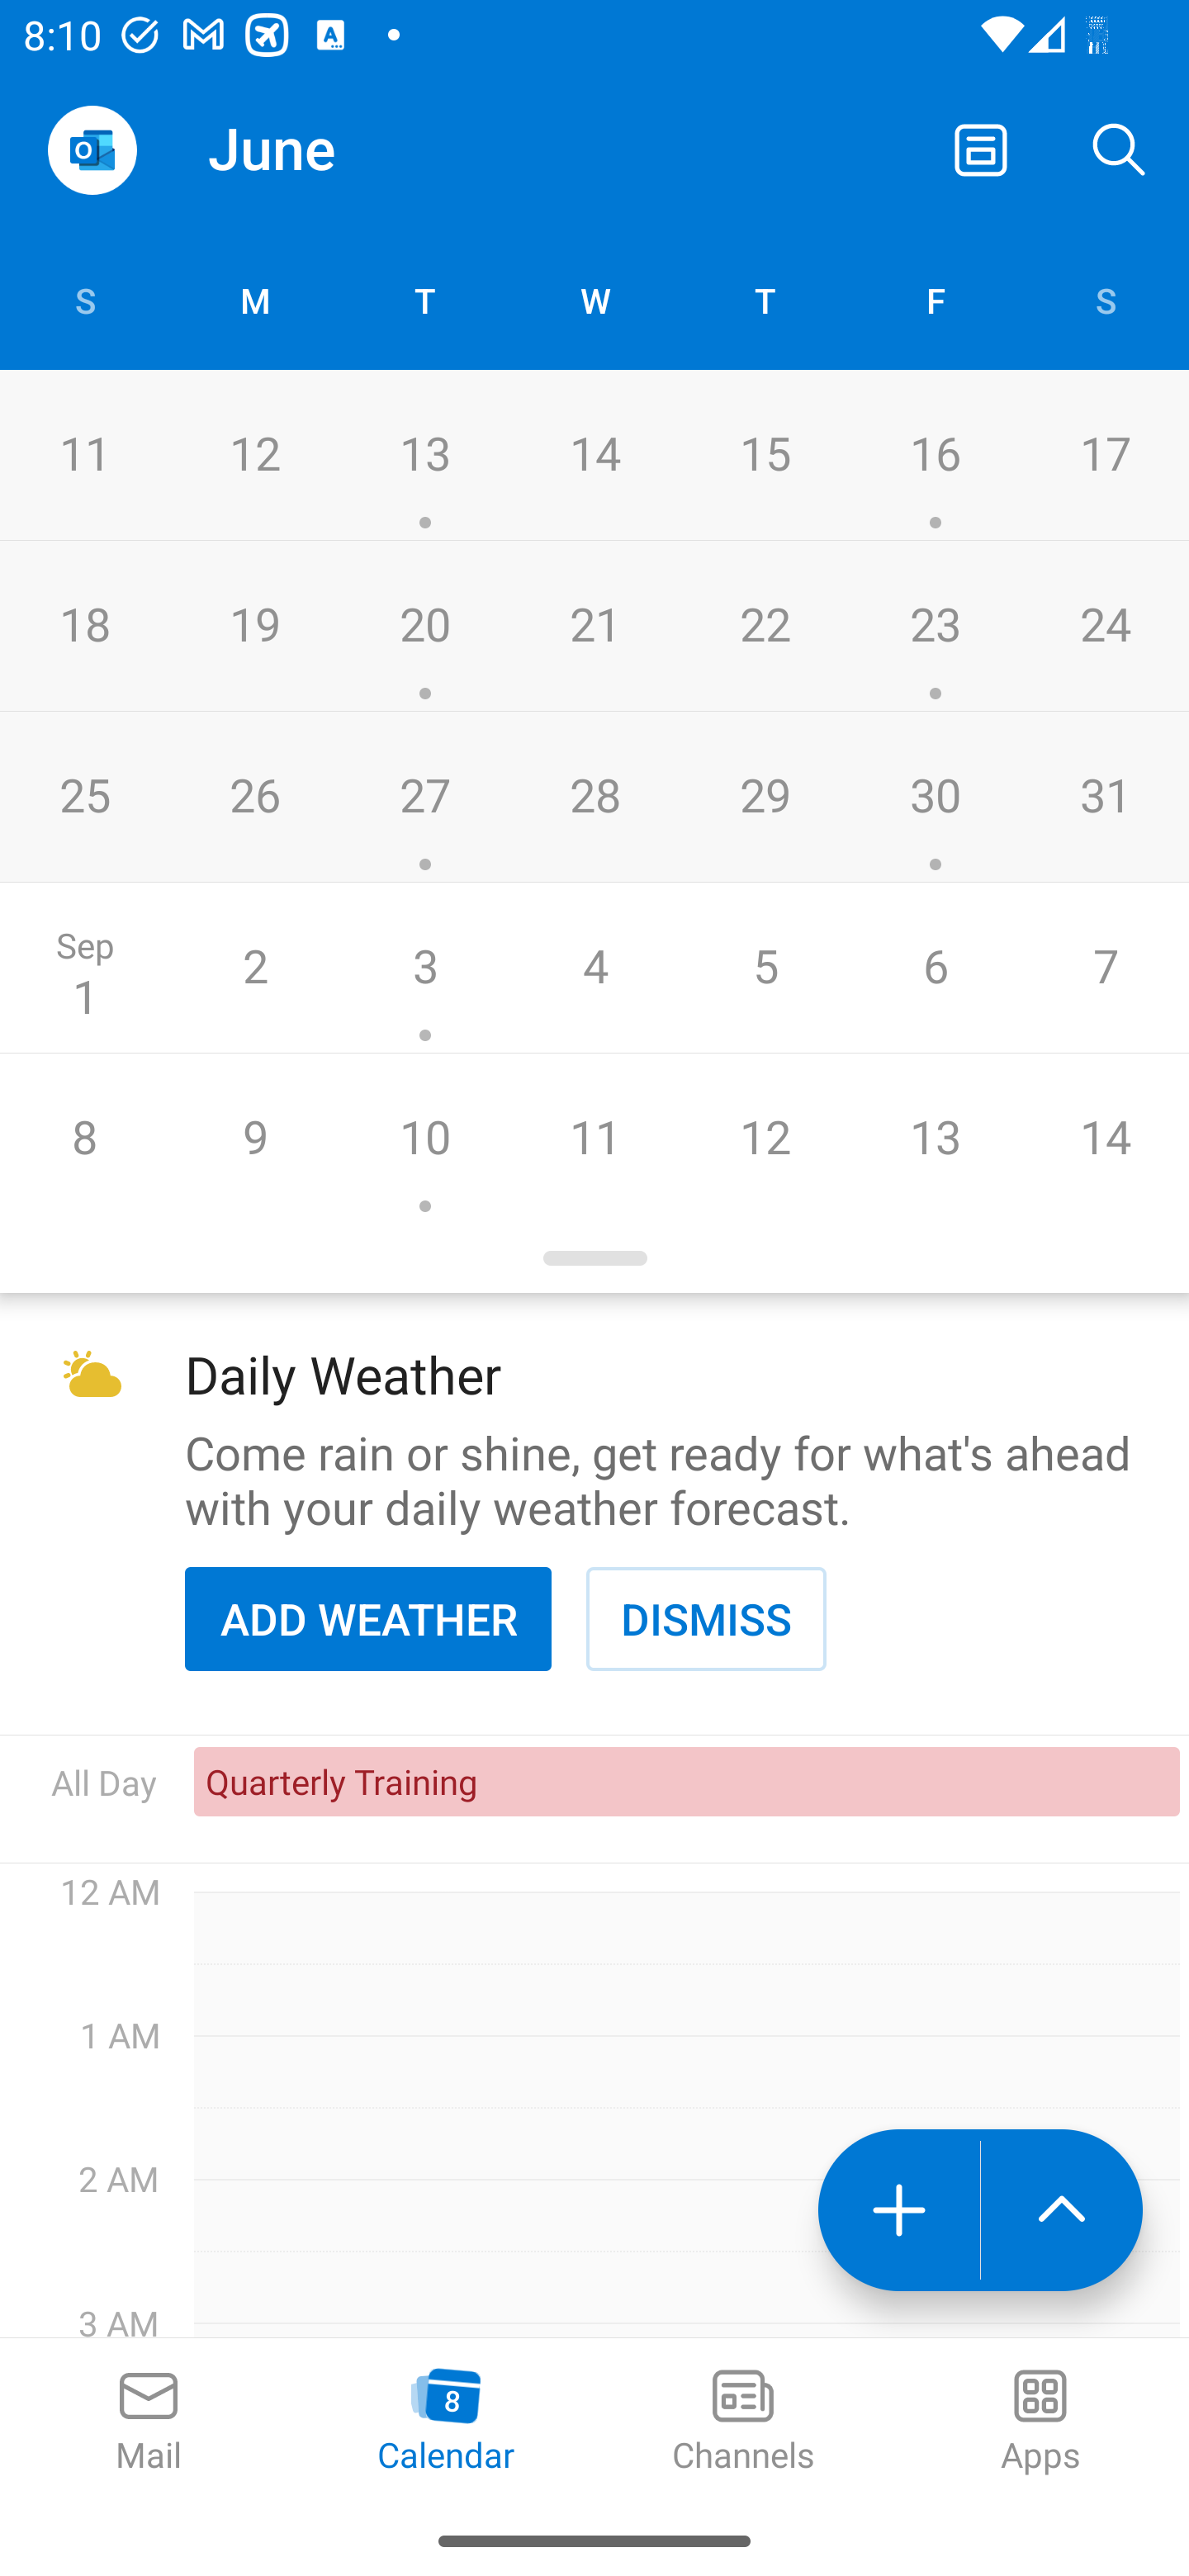 The width and height of the screenshot is (1189, 2576). Describe the element at coordinates (935, 626) in the screenshot. I see `23 Events on Friday, August 23` at that location.